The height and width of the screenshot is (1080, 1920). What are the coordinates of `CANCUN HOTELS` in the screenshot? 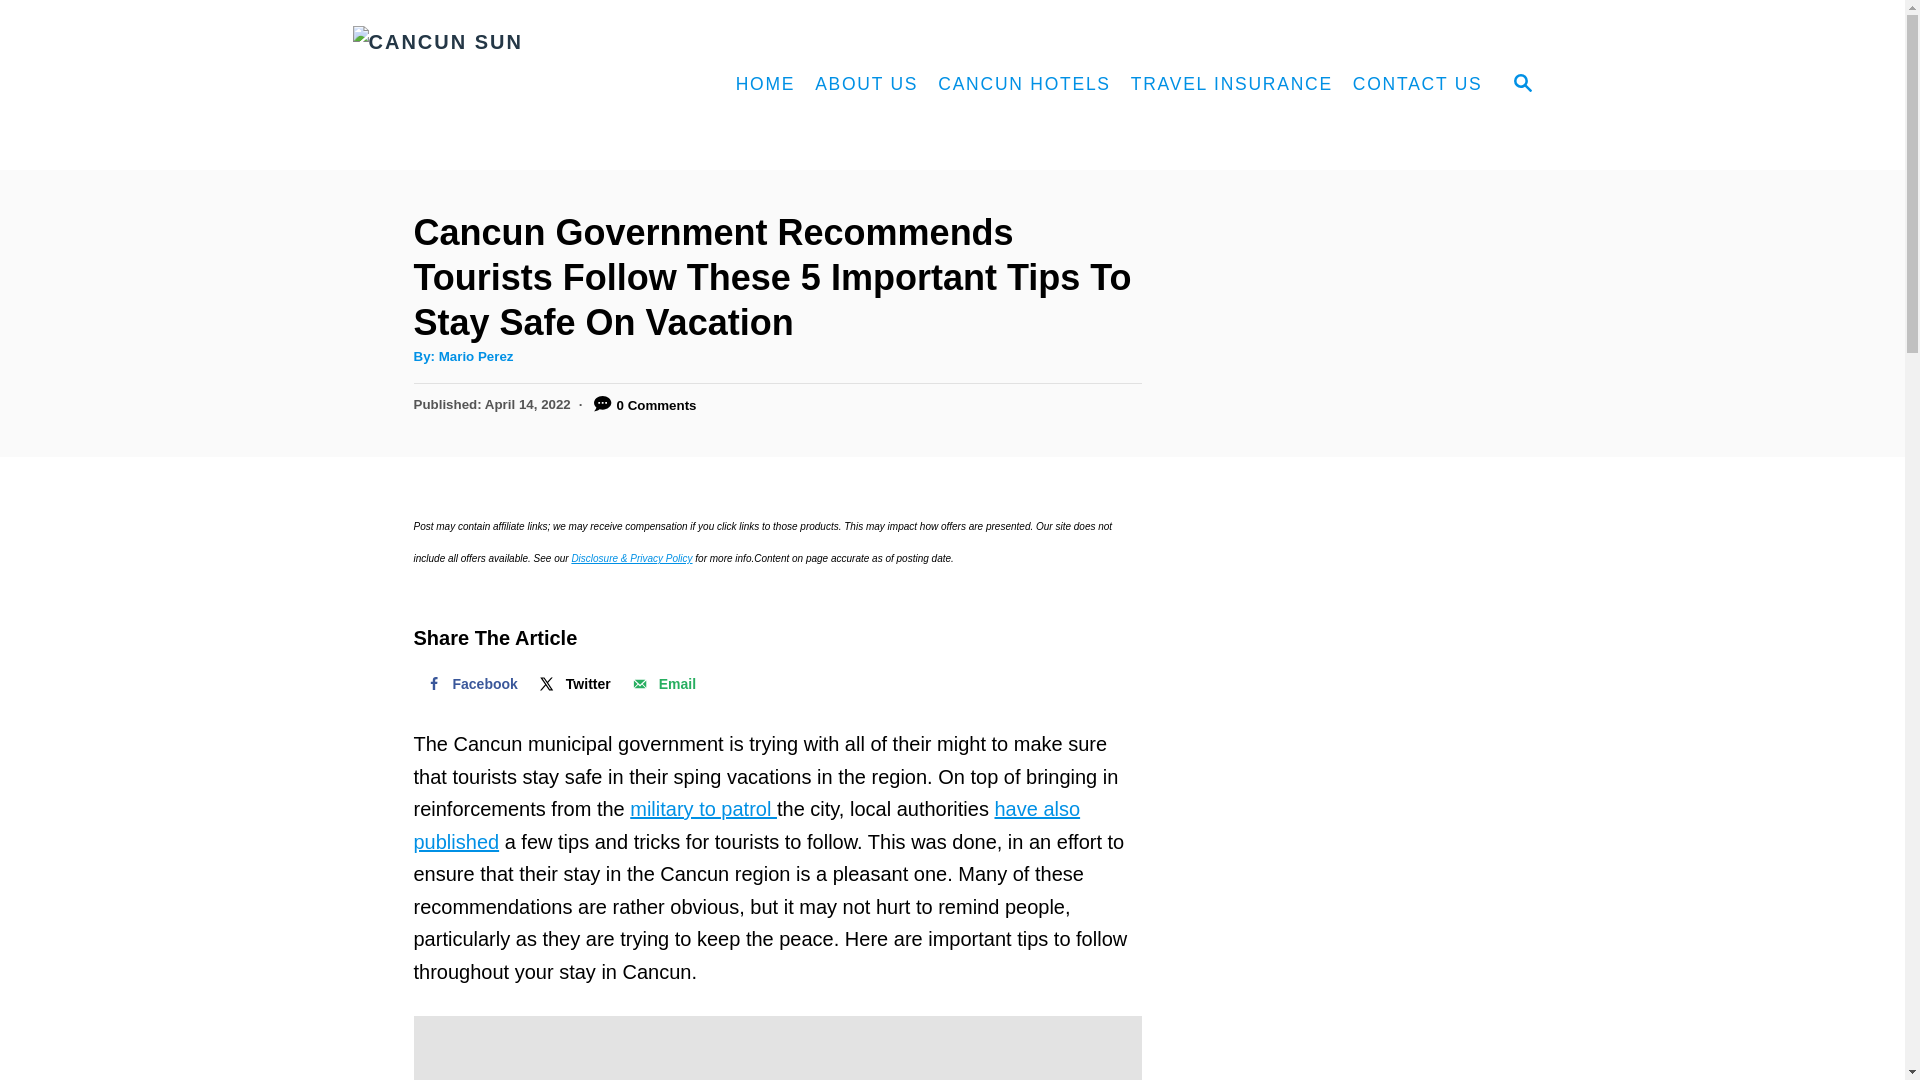 It's located at (1024, 84).